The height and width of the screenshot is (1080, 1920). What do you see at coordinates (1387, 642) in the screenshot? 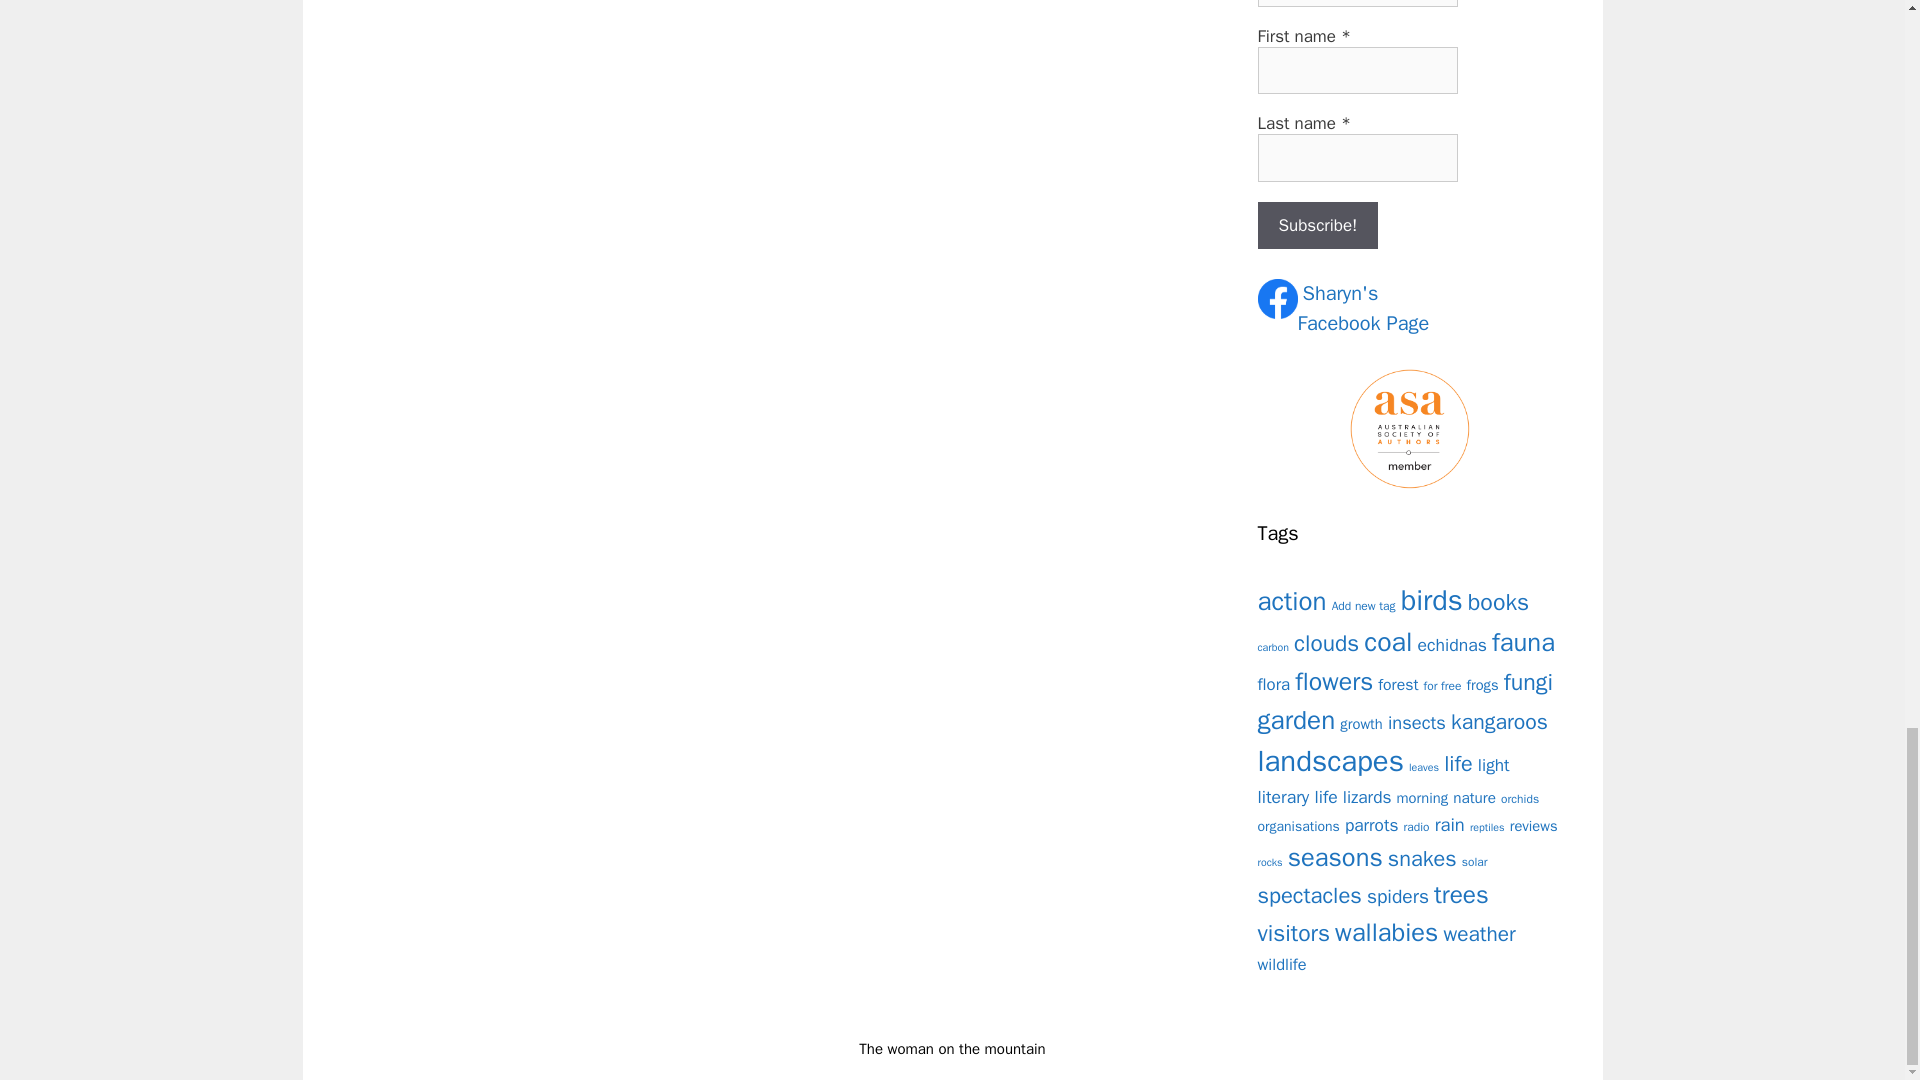
I see `coal` at bounding box center [1387, 642].